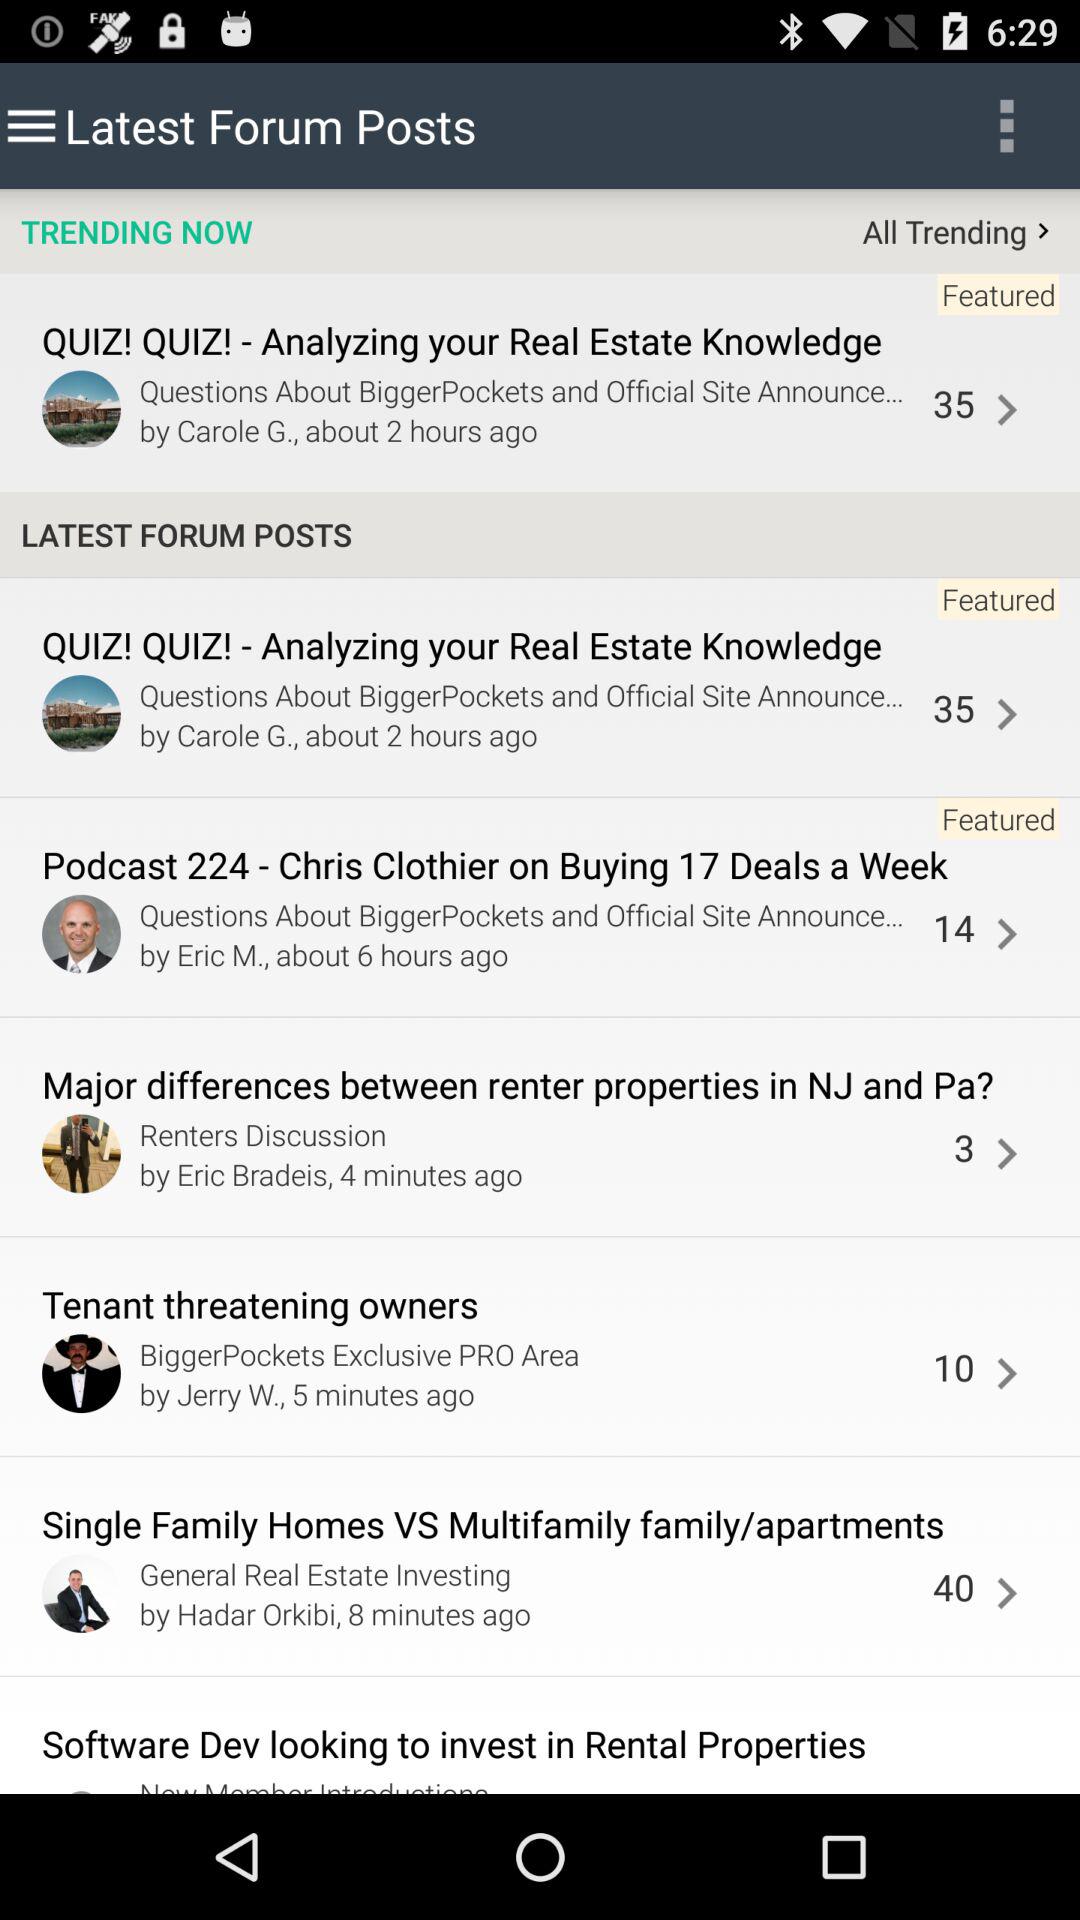  I want to click on press app below major differences between app, so click(541, 1134).